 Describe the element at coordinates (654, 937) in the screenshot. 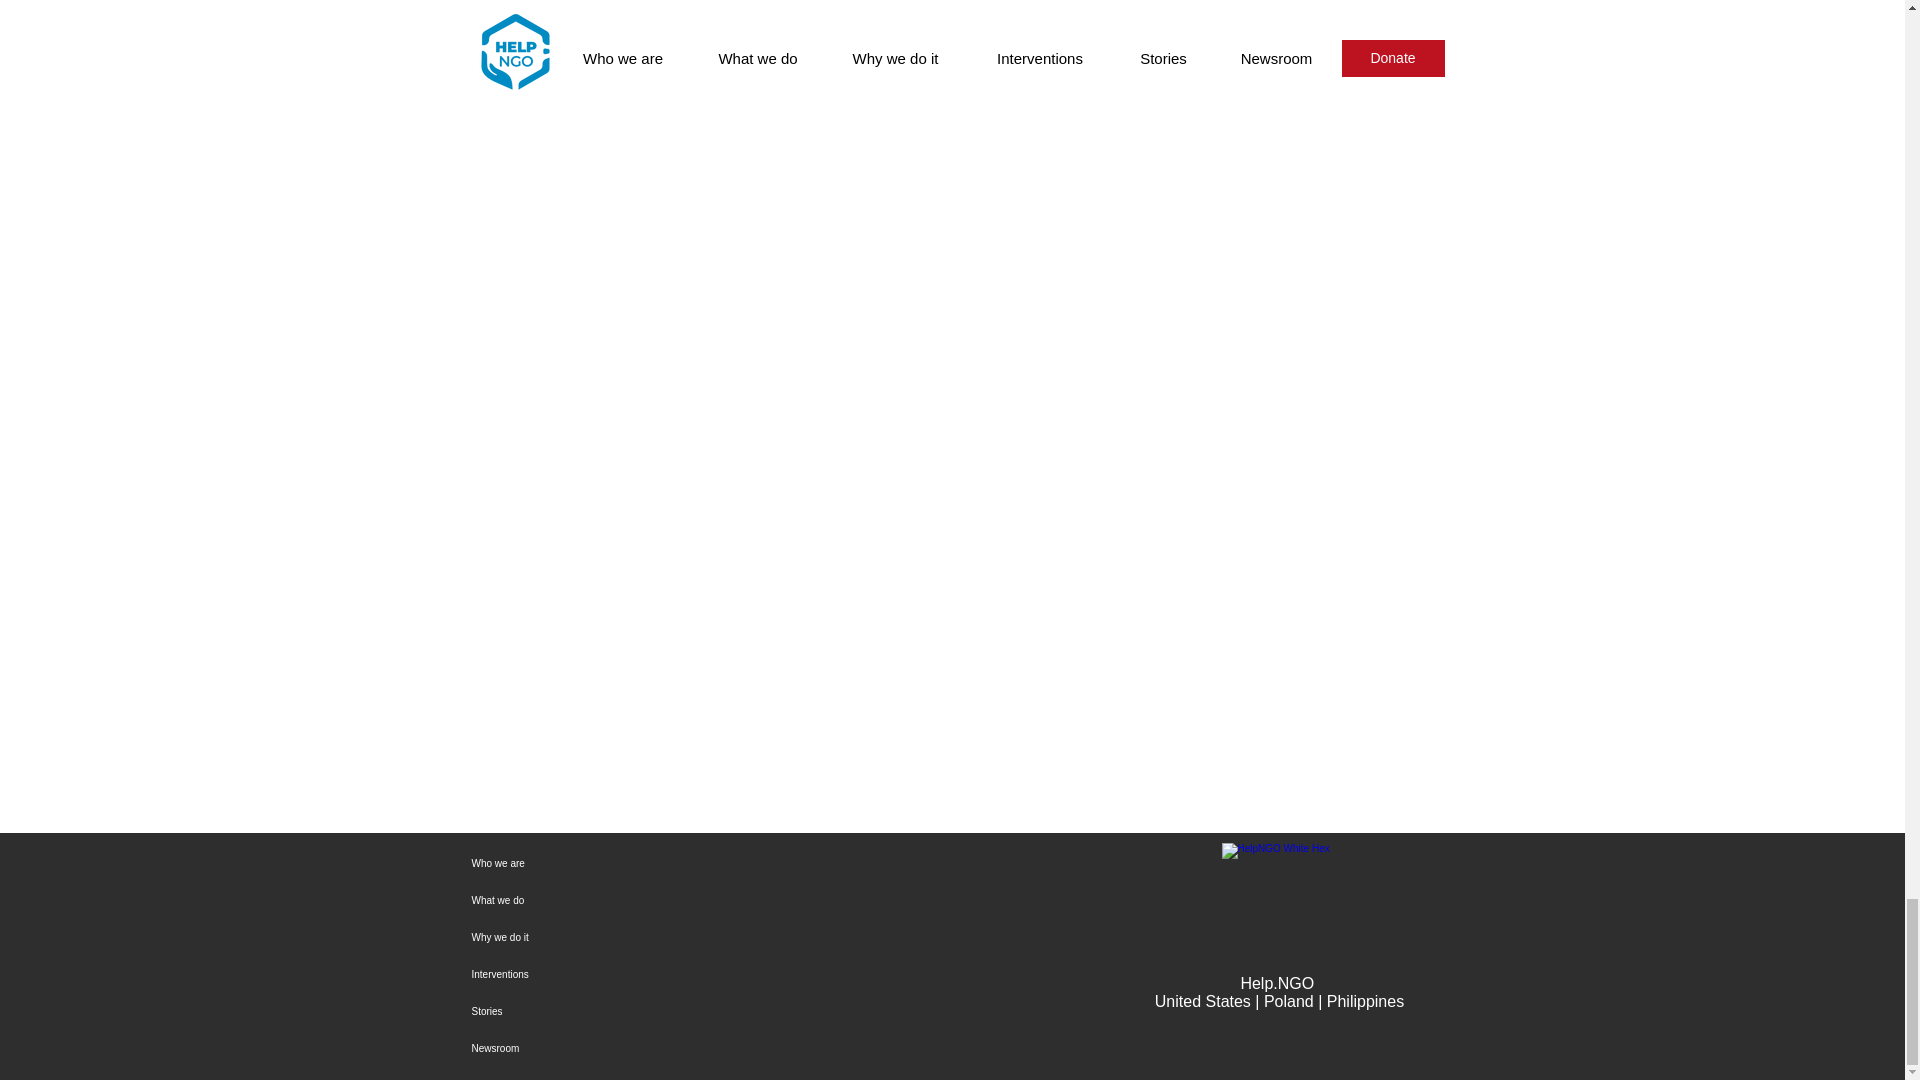

I see `Why we do it` at that location.